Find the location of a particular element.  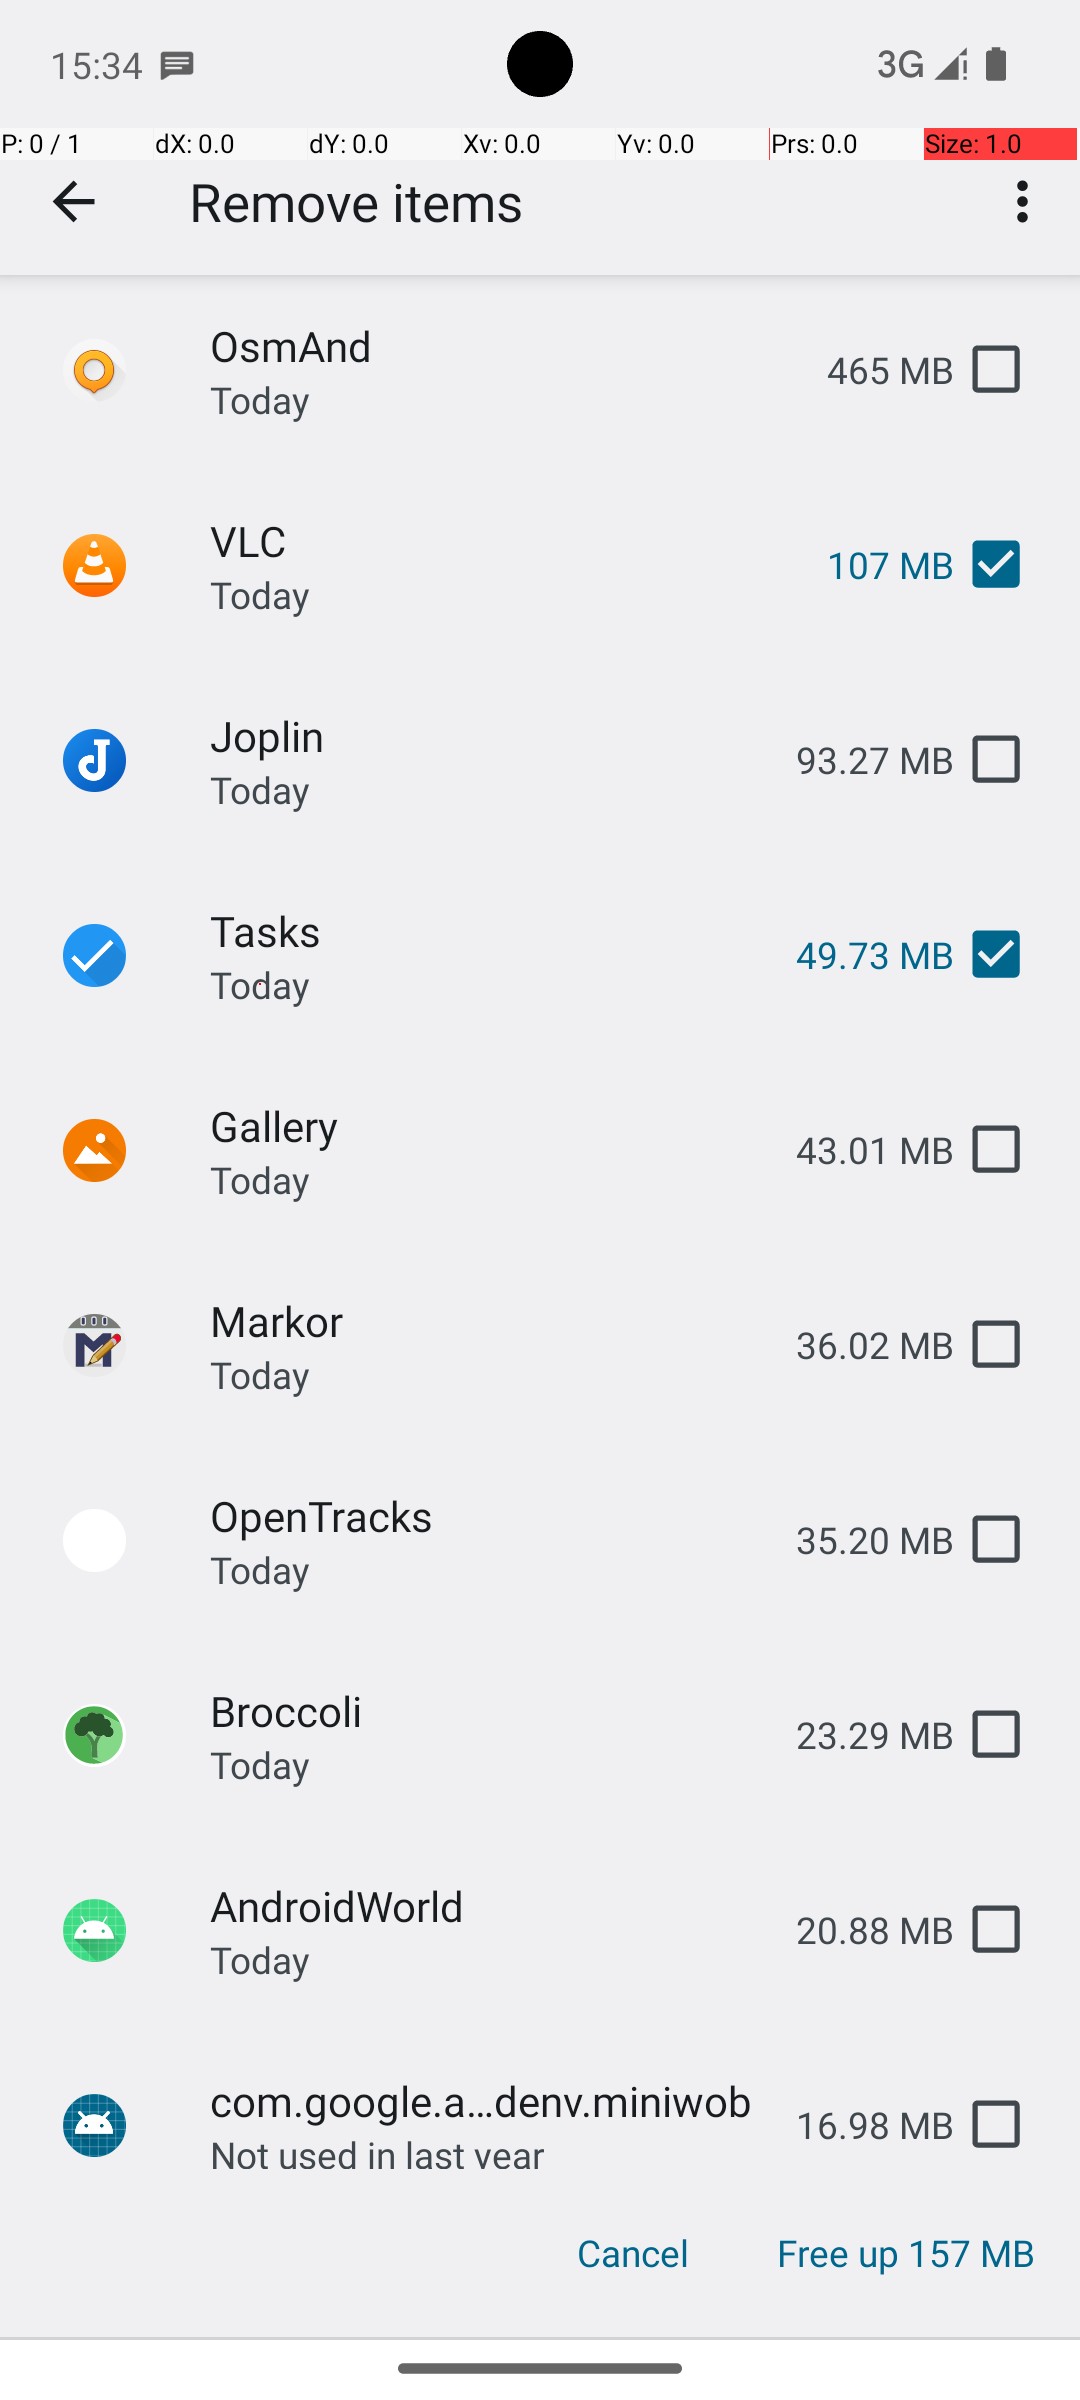

35.20 MB is located at coordinates (859, 1540).